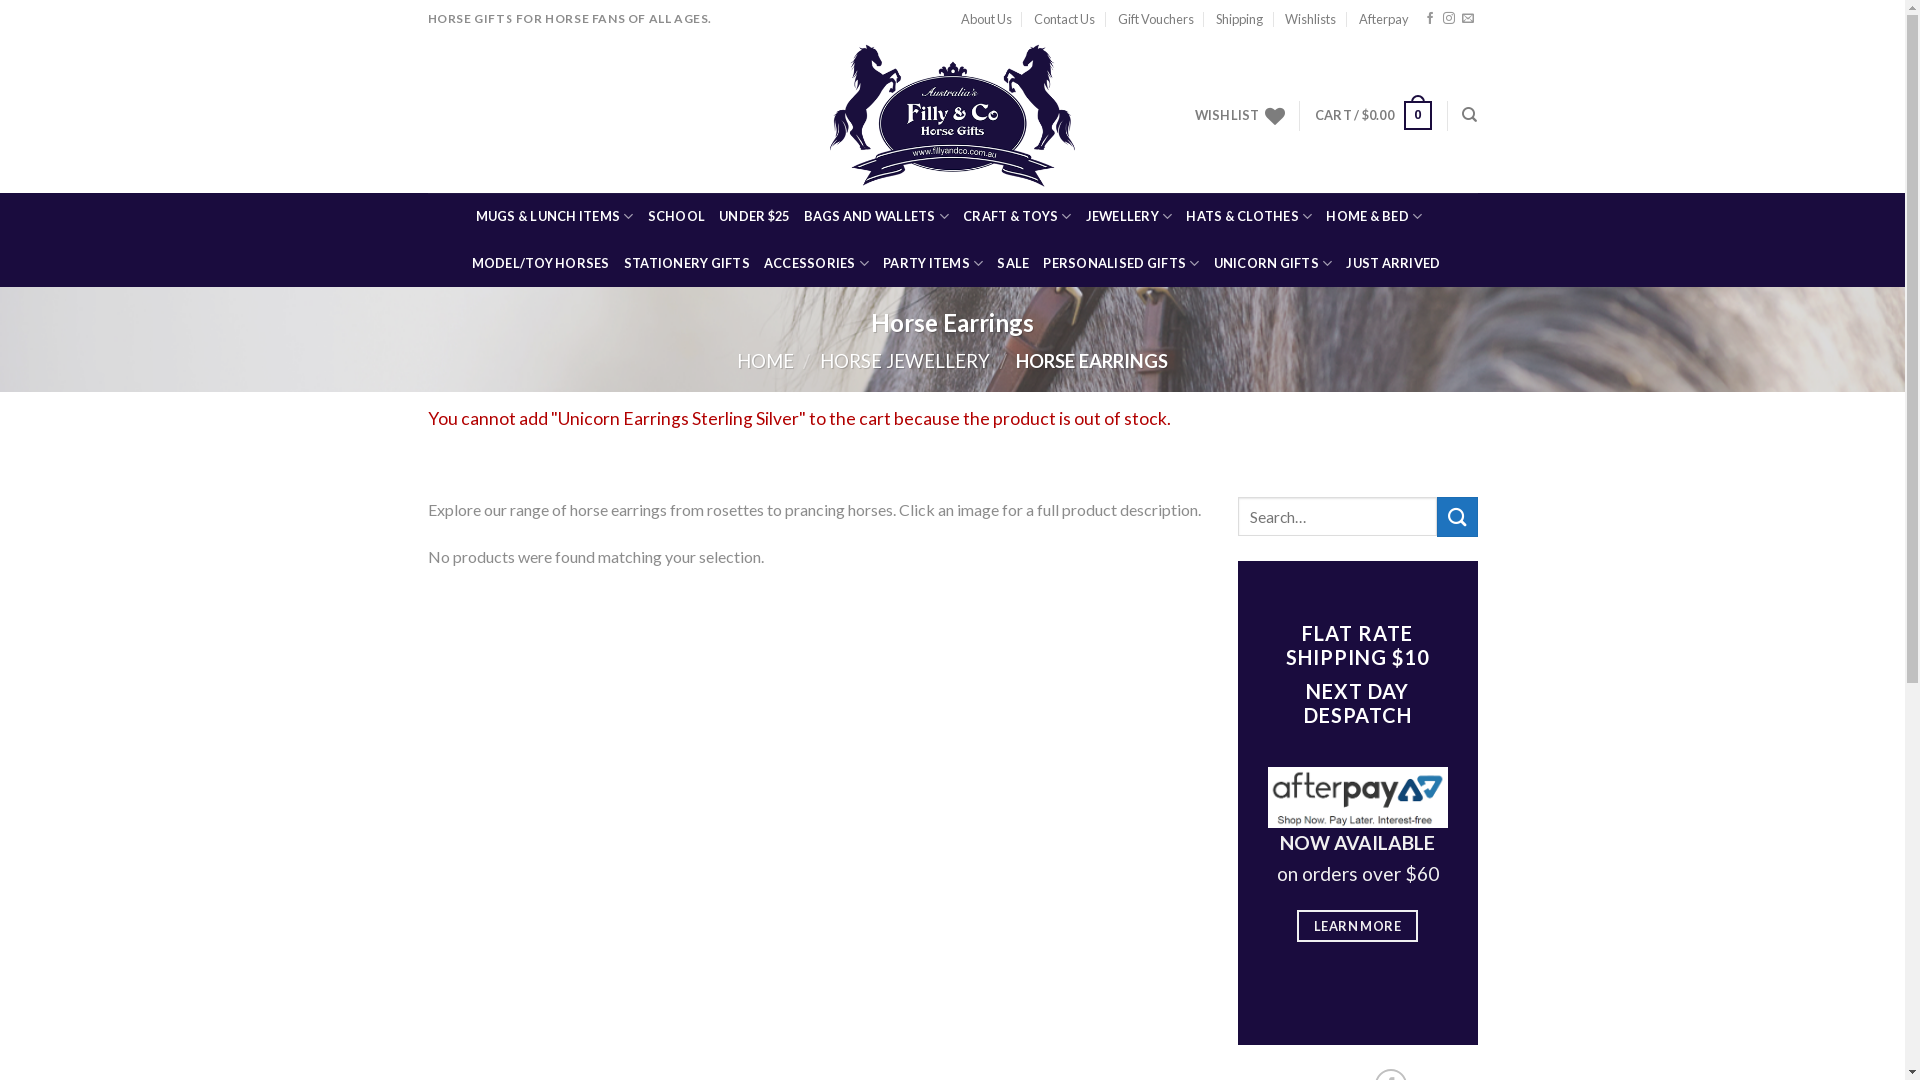  Describe the element at coordinates (1240, 116) in the screenshot. I see `WISHLIST` at that location.